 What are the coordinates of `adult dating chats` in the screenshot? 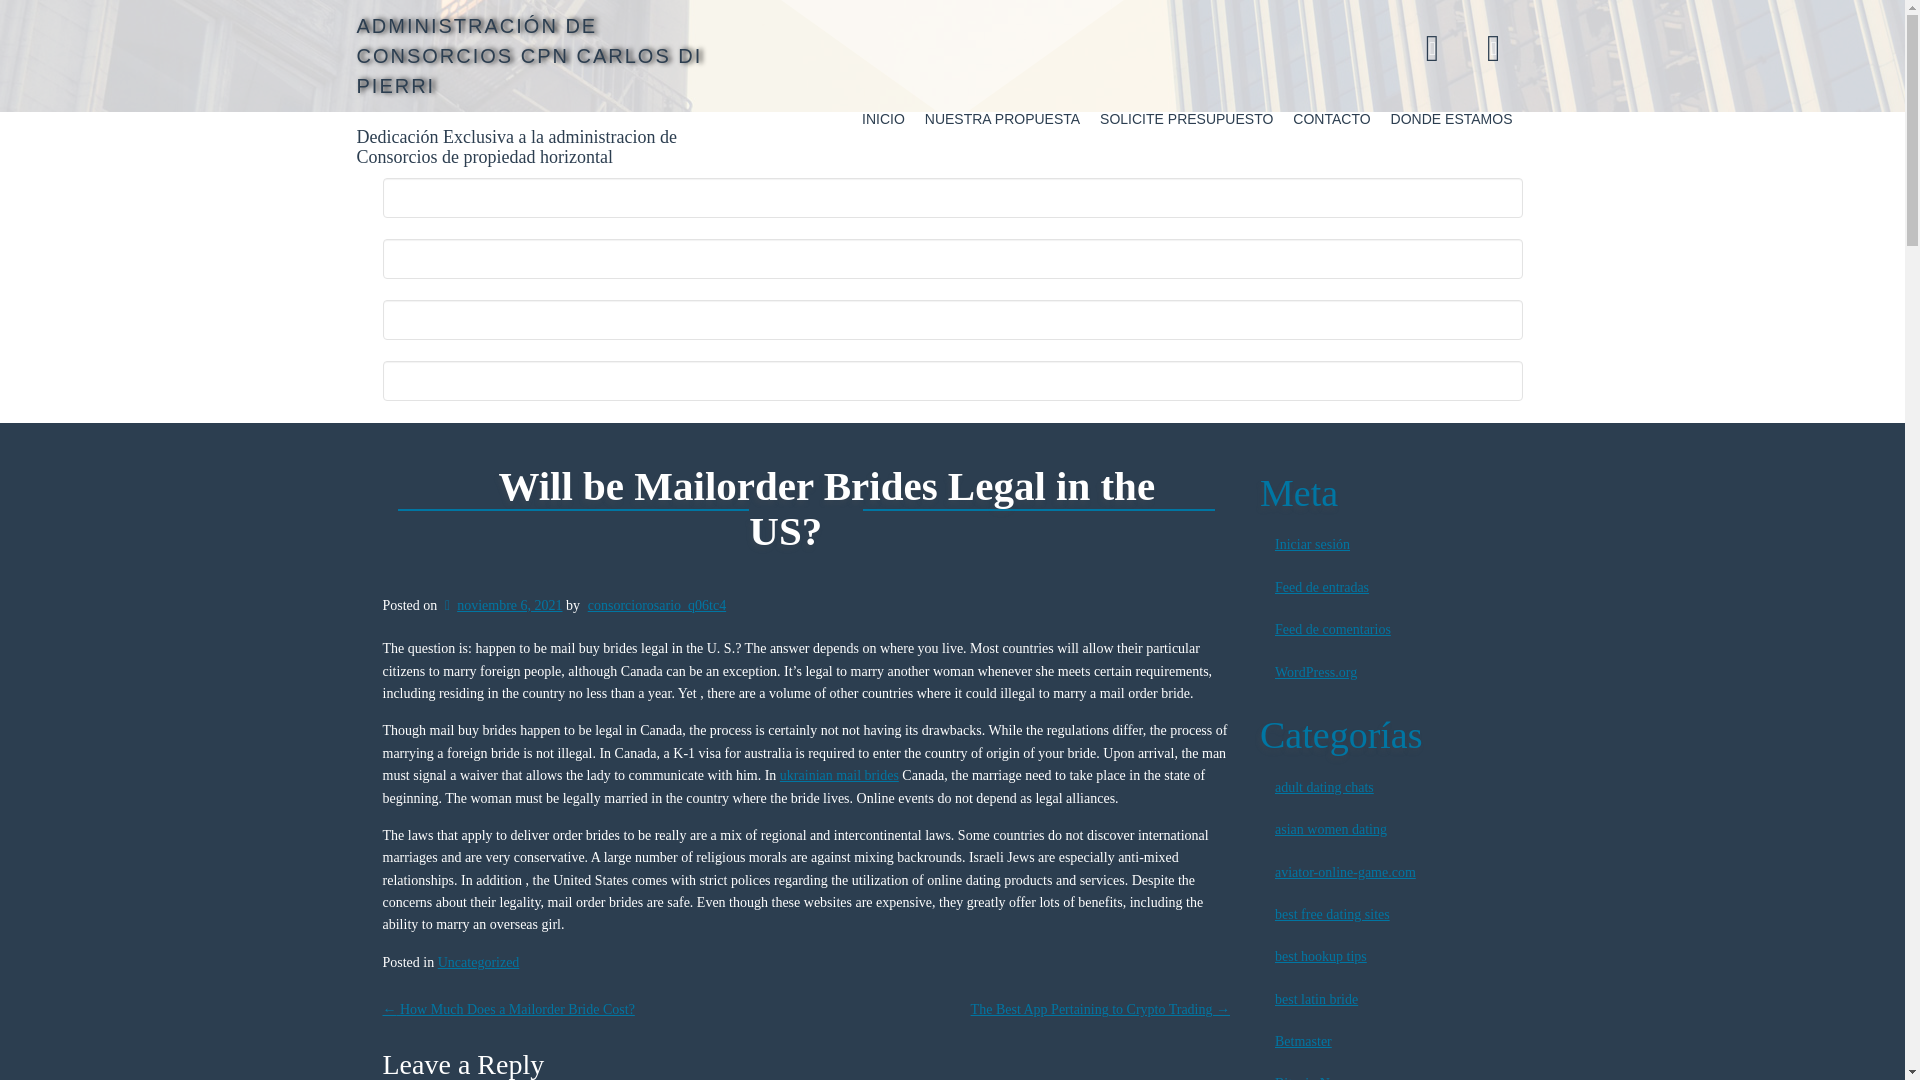 It's located at (1390, 787).